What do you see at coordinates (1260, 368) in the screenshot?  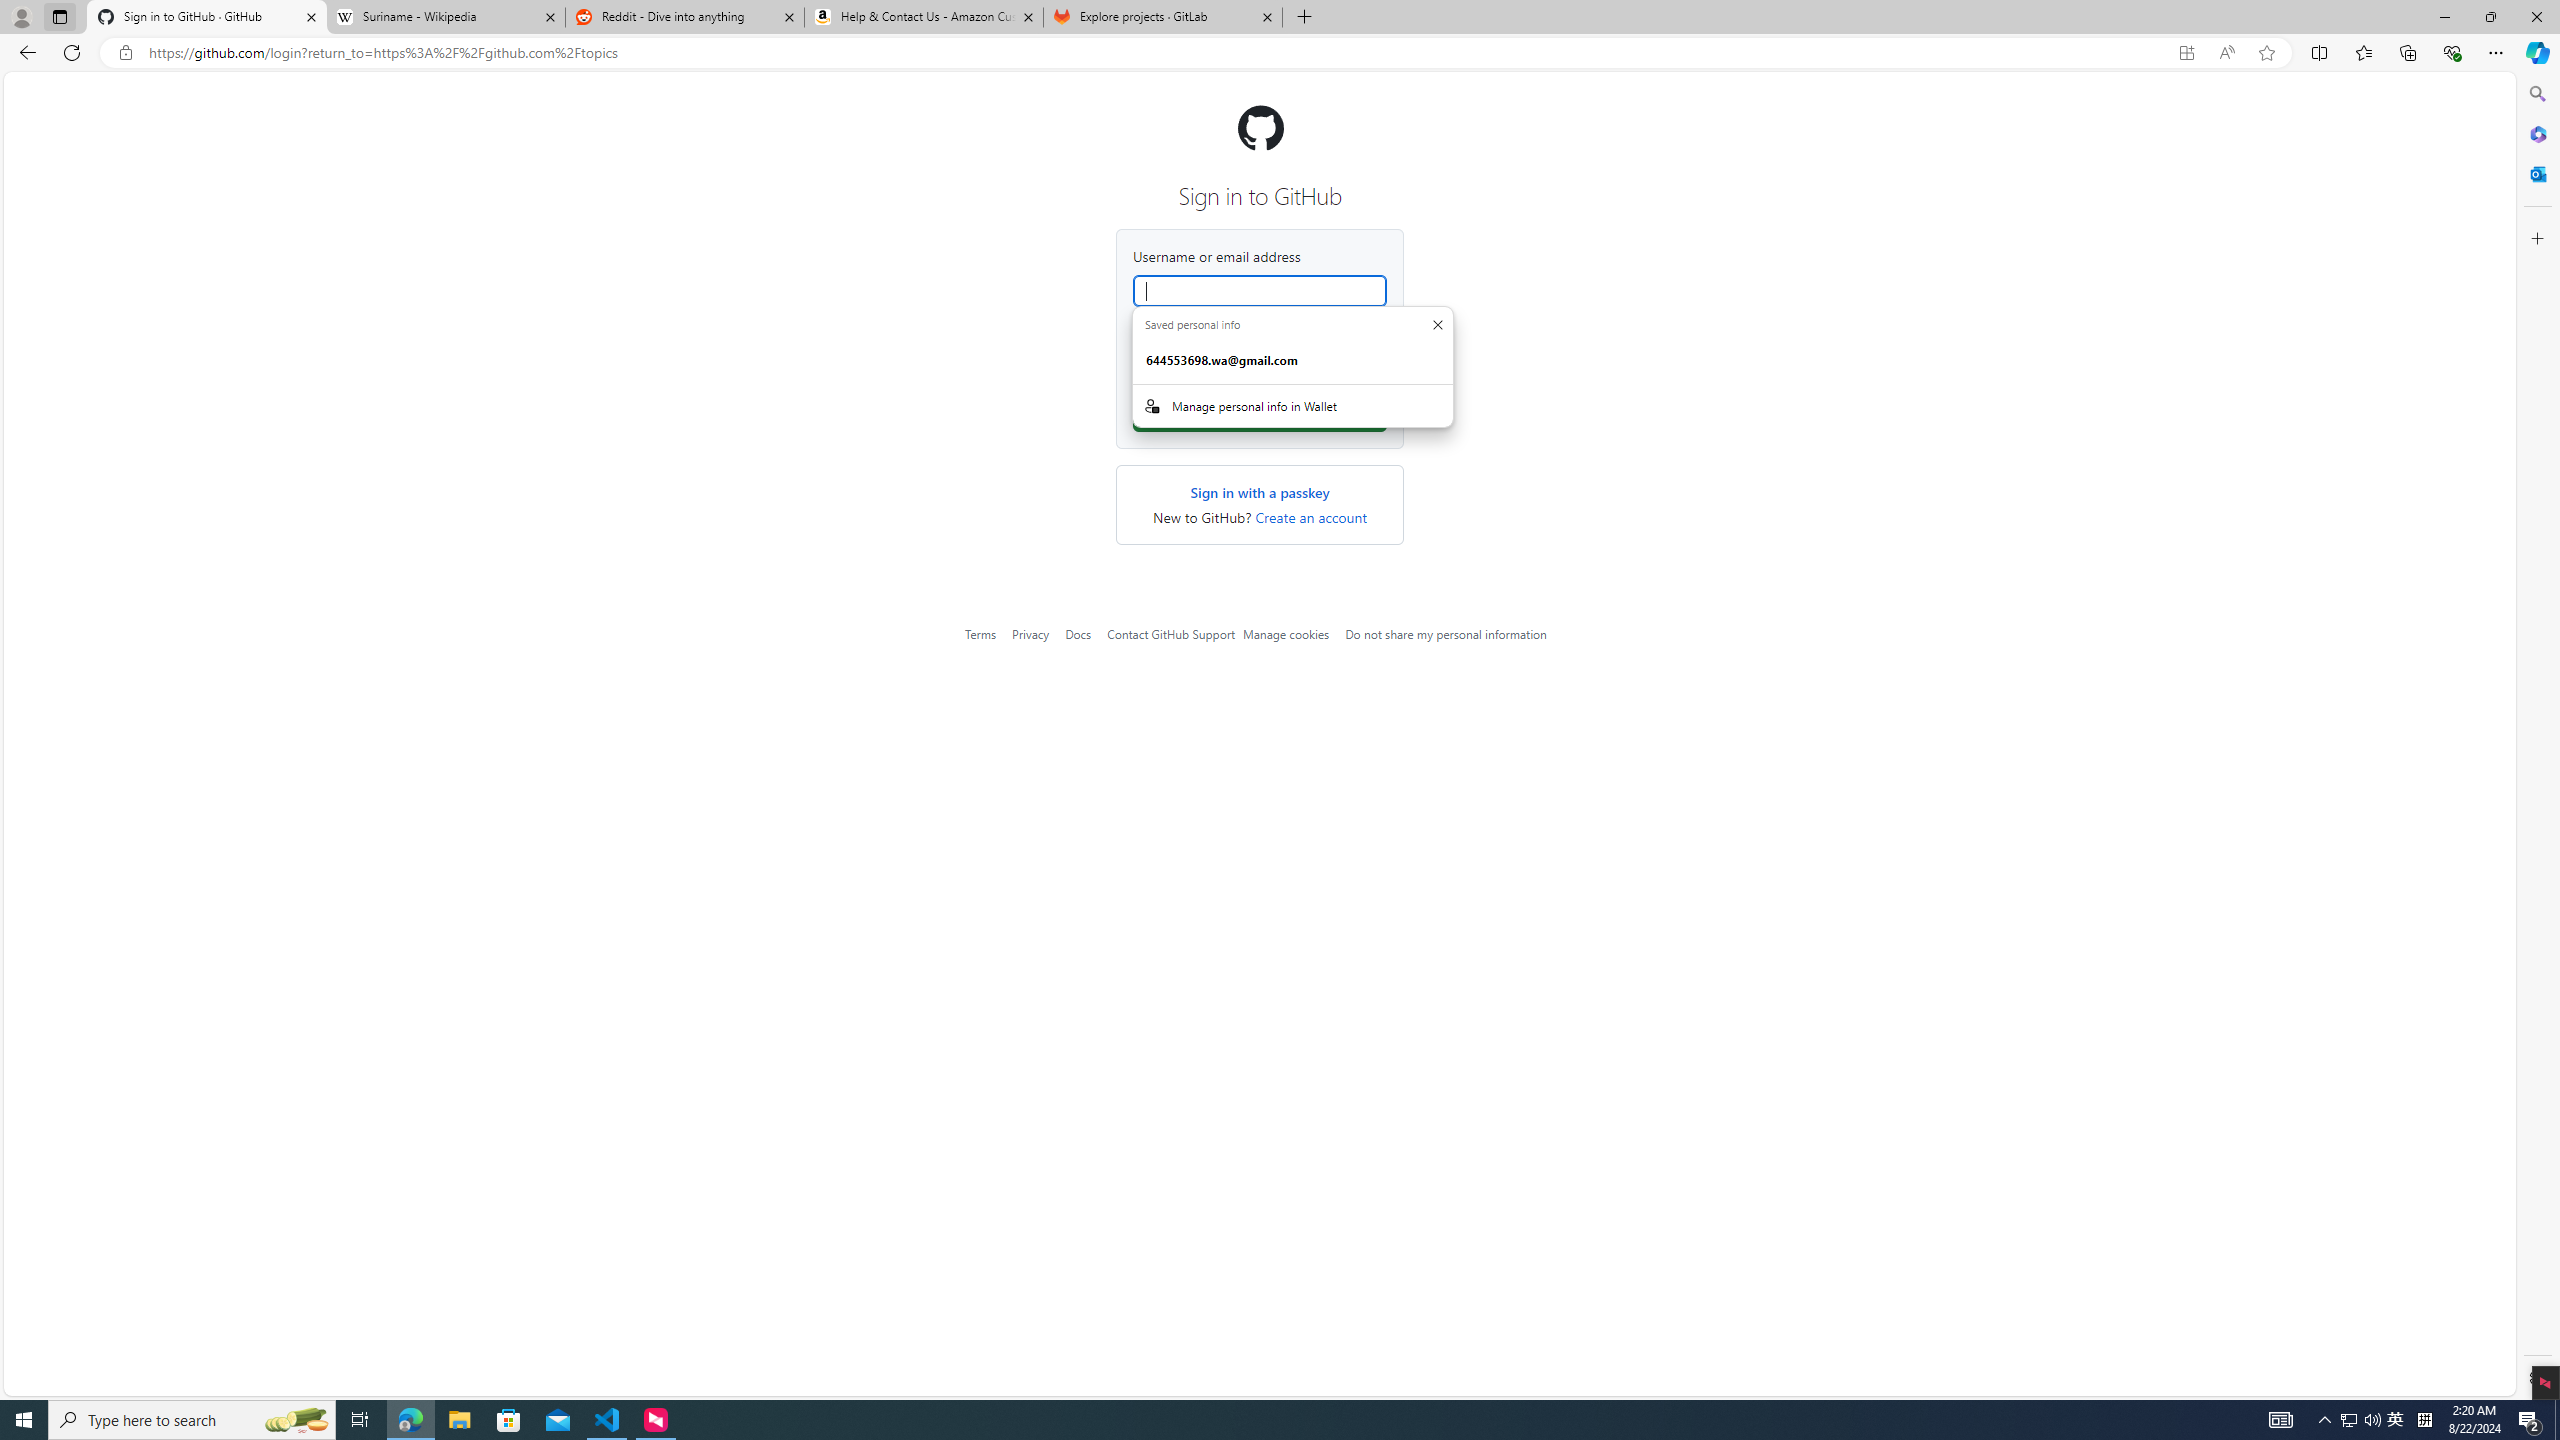 I see `Password` at bounding box center [1260, 368].